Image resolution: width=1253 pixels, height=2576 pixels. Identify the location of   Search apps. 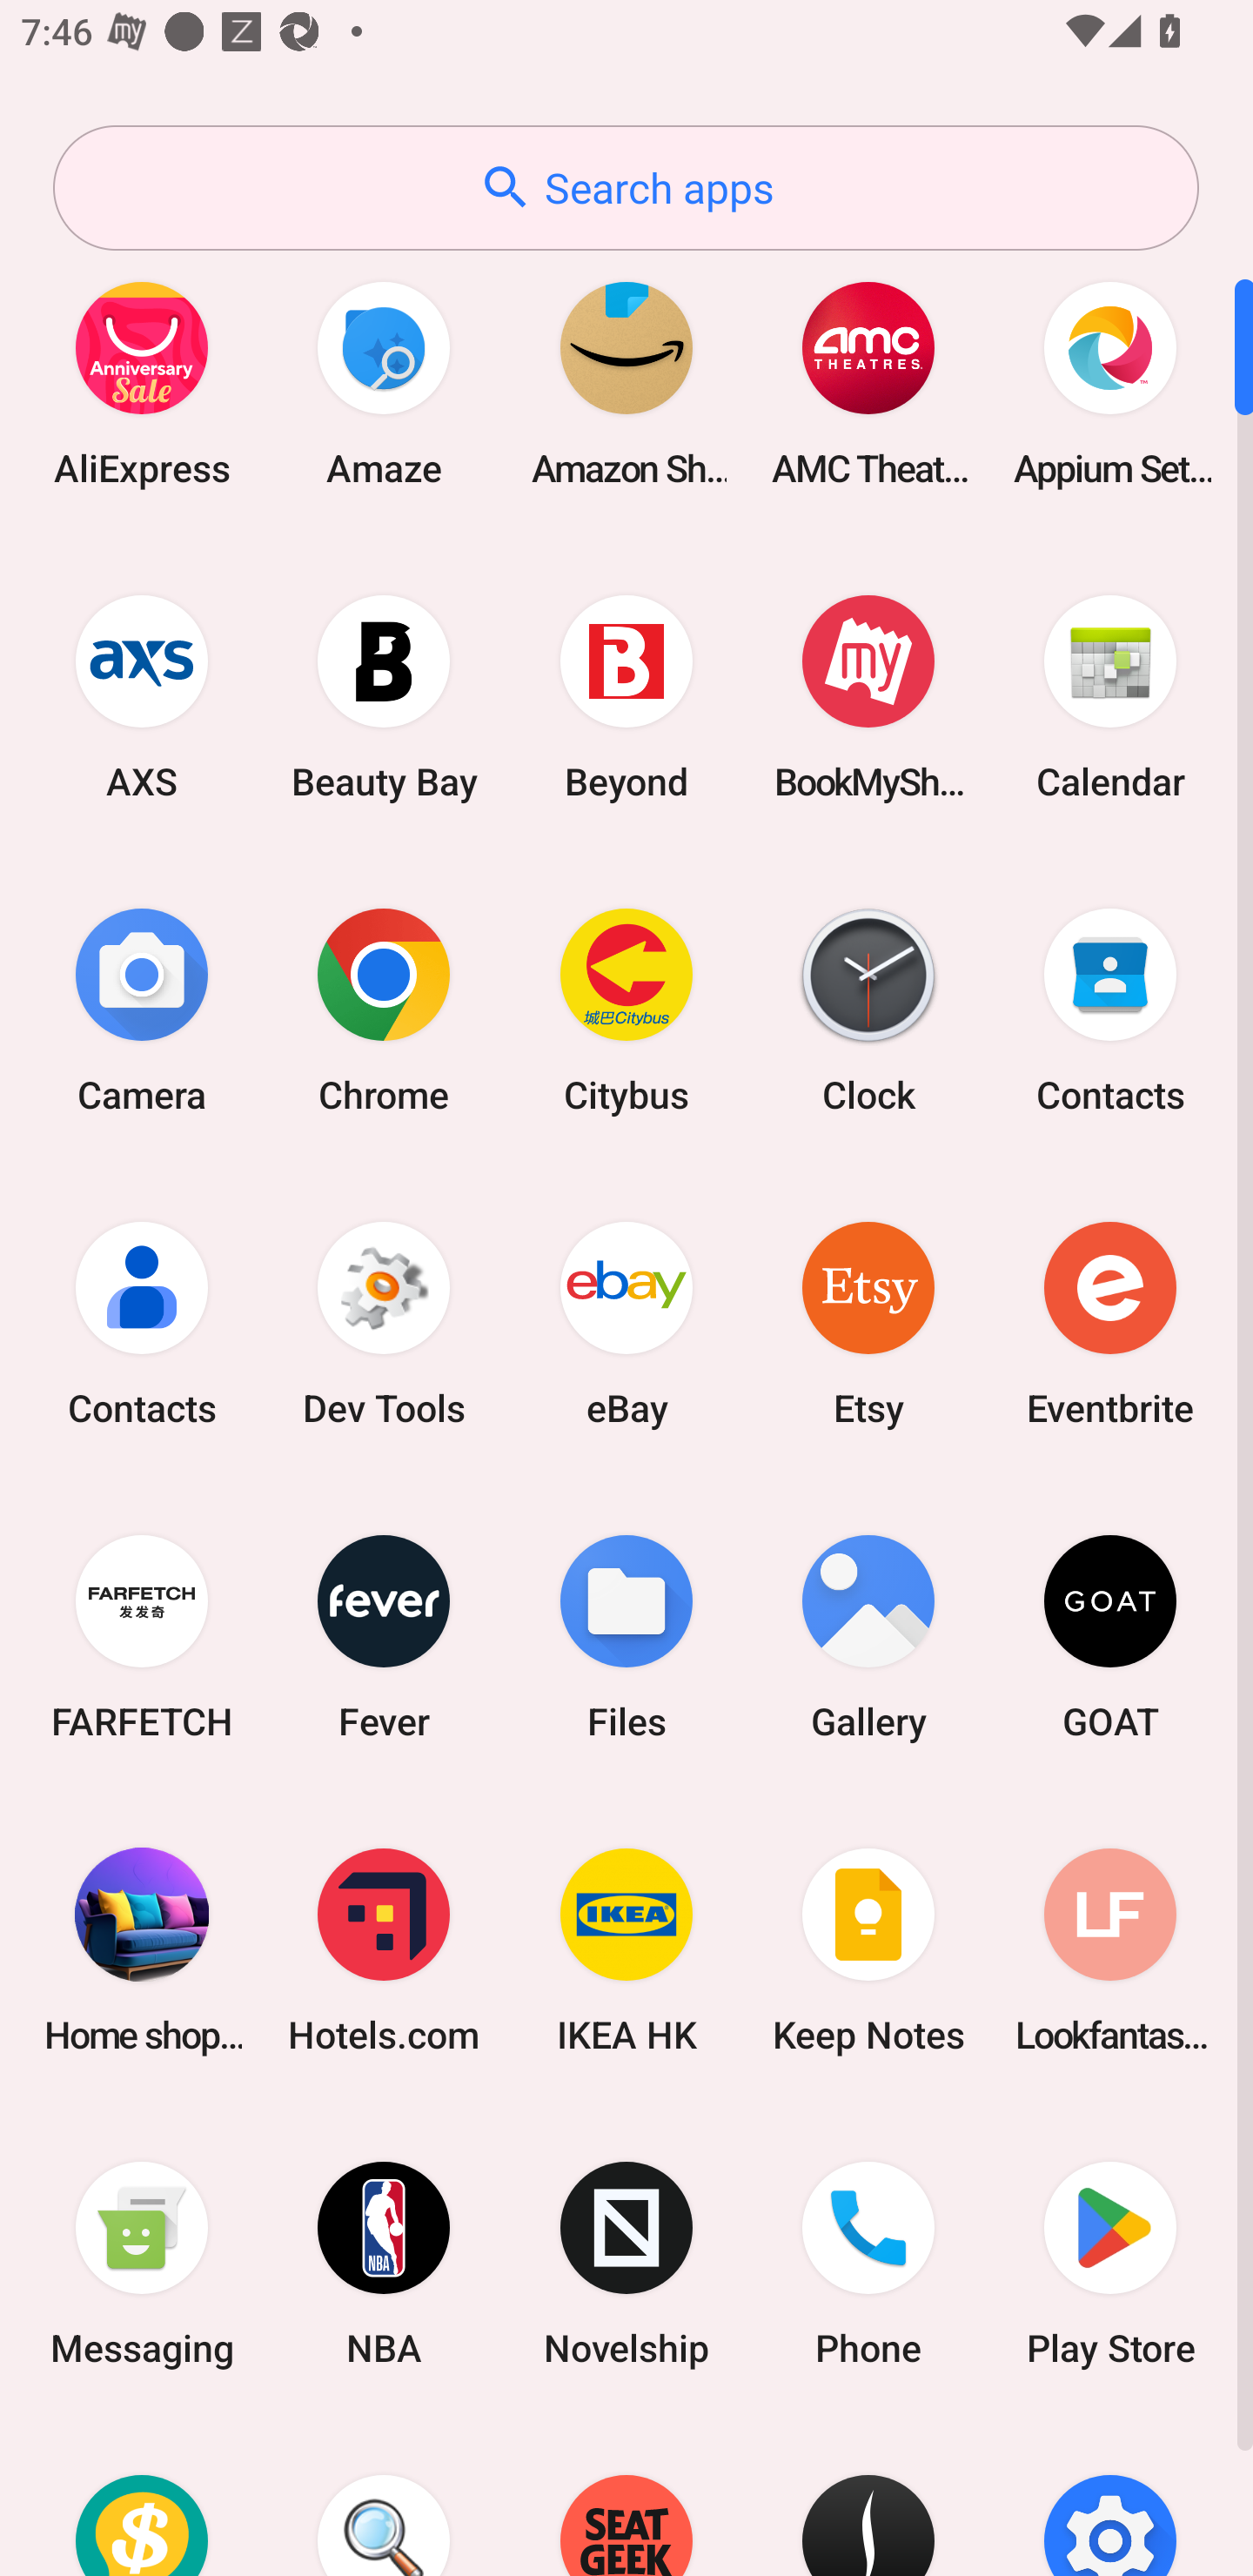
(626, 188).